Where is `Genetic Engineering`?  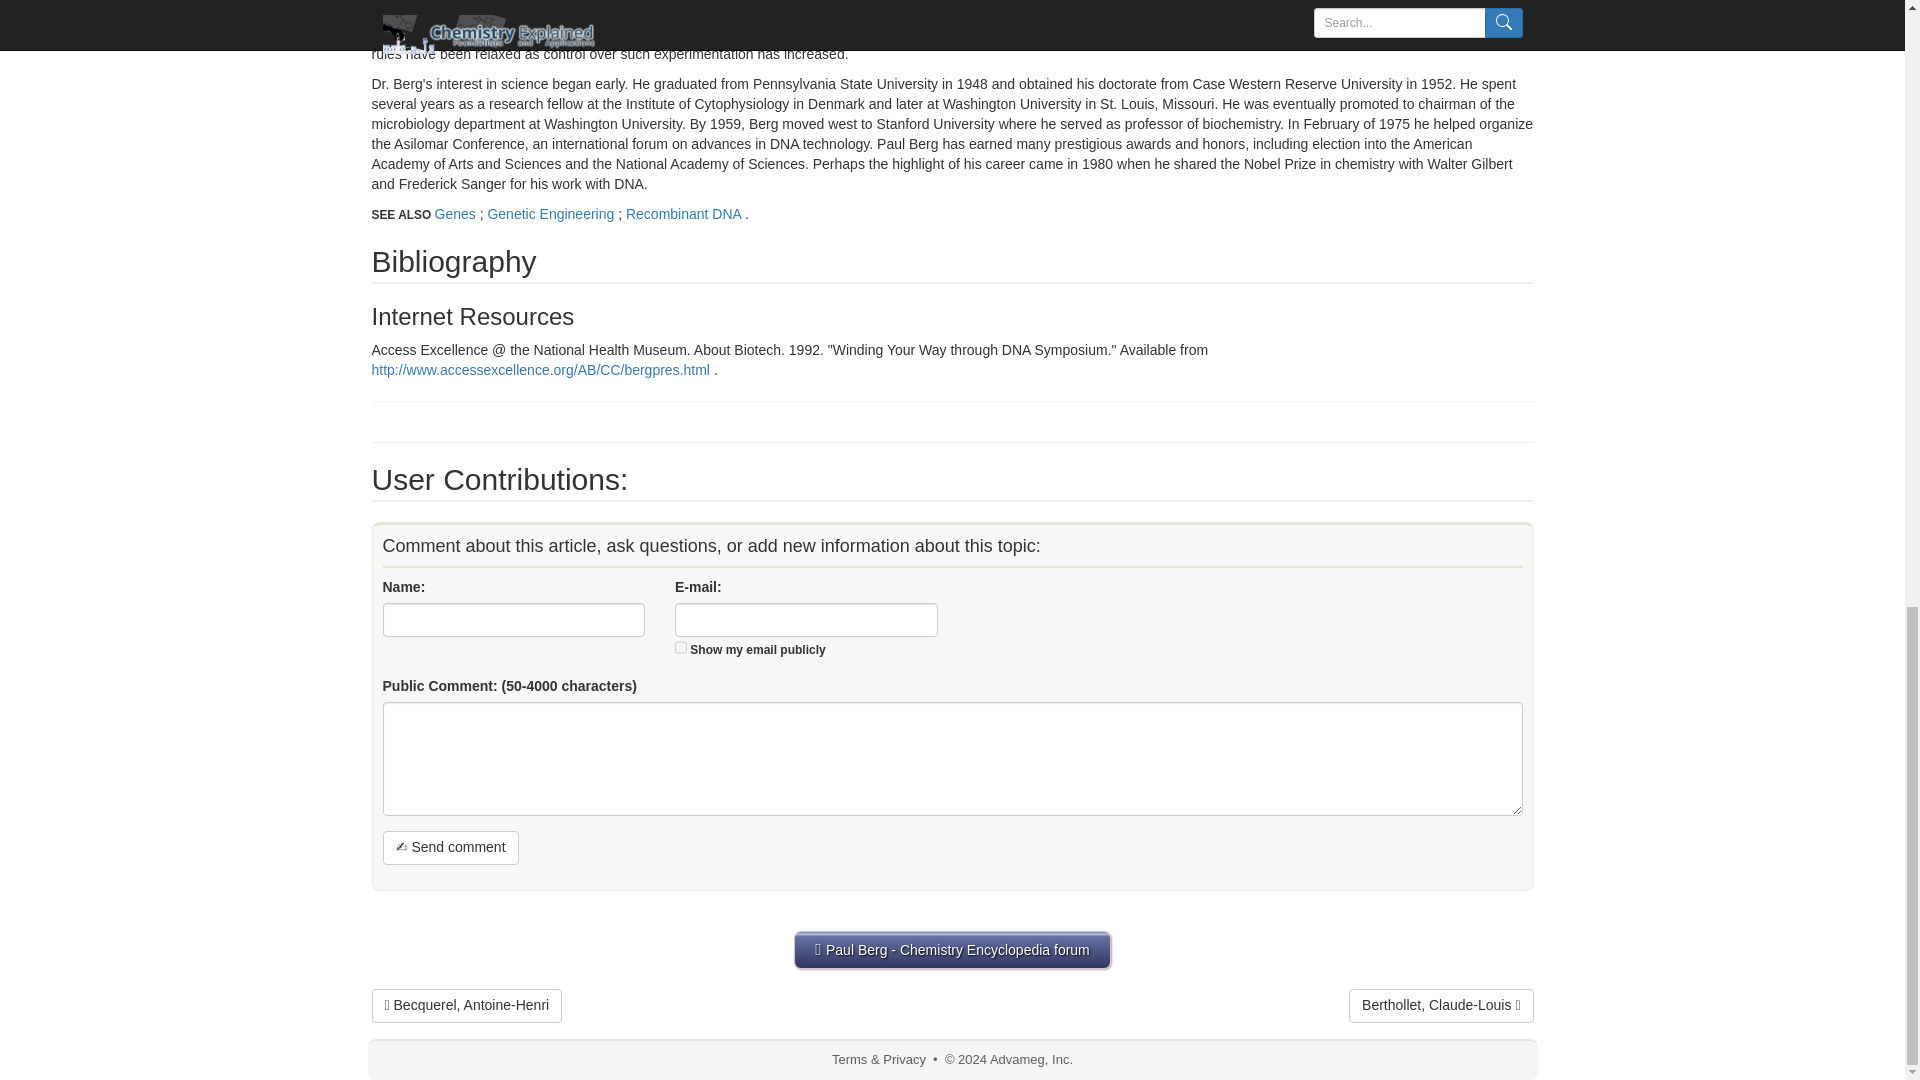 Genetic Engineering is located at coordinates (552, 214).